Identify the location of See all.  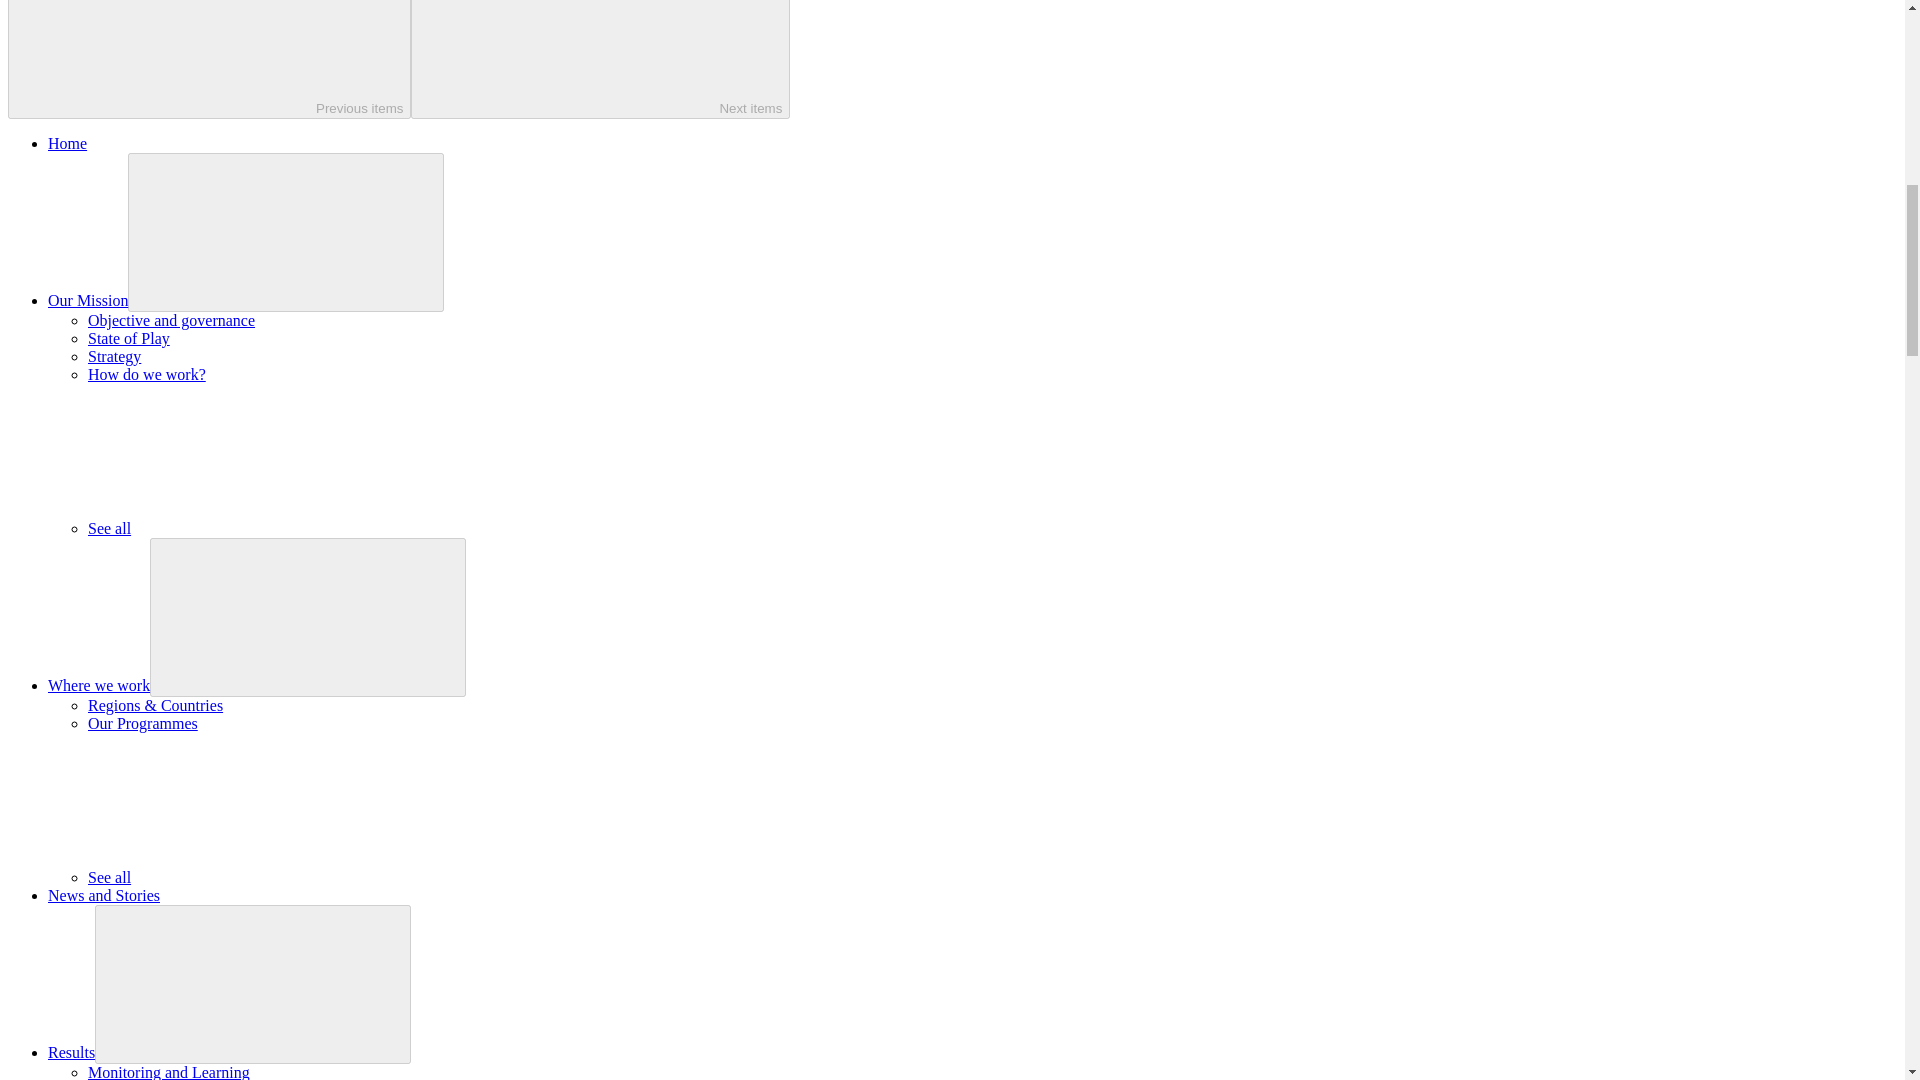
(259, 877).